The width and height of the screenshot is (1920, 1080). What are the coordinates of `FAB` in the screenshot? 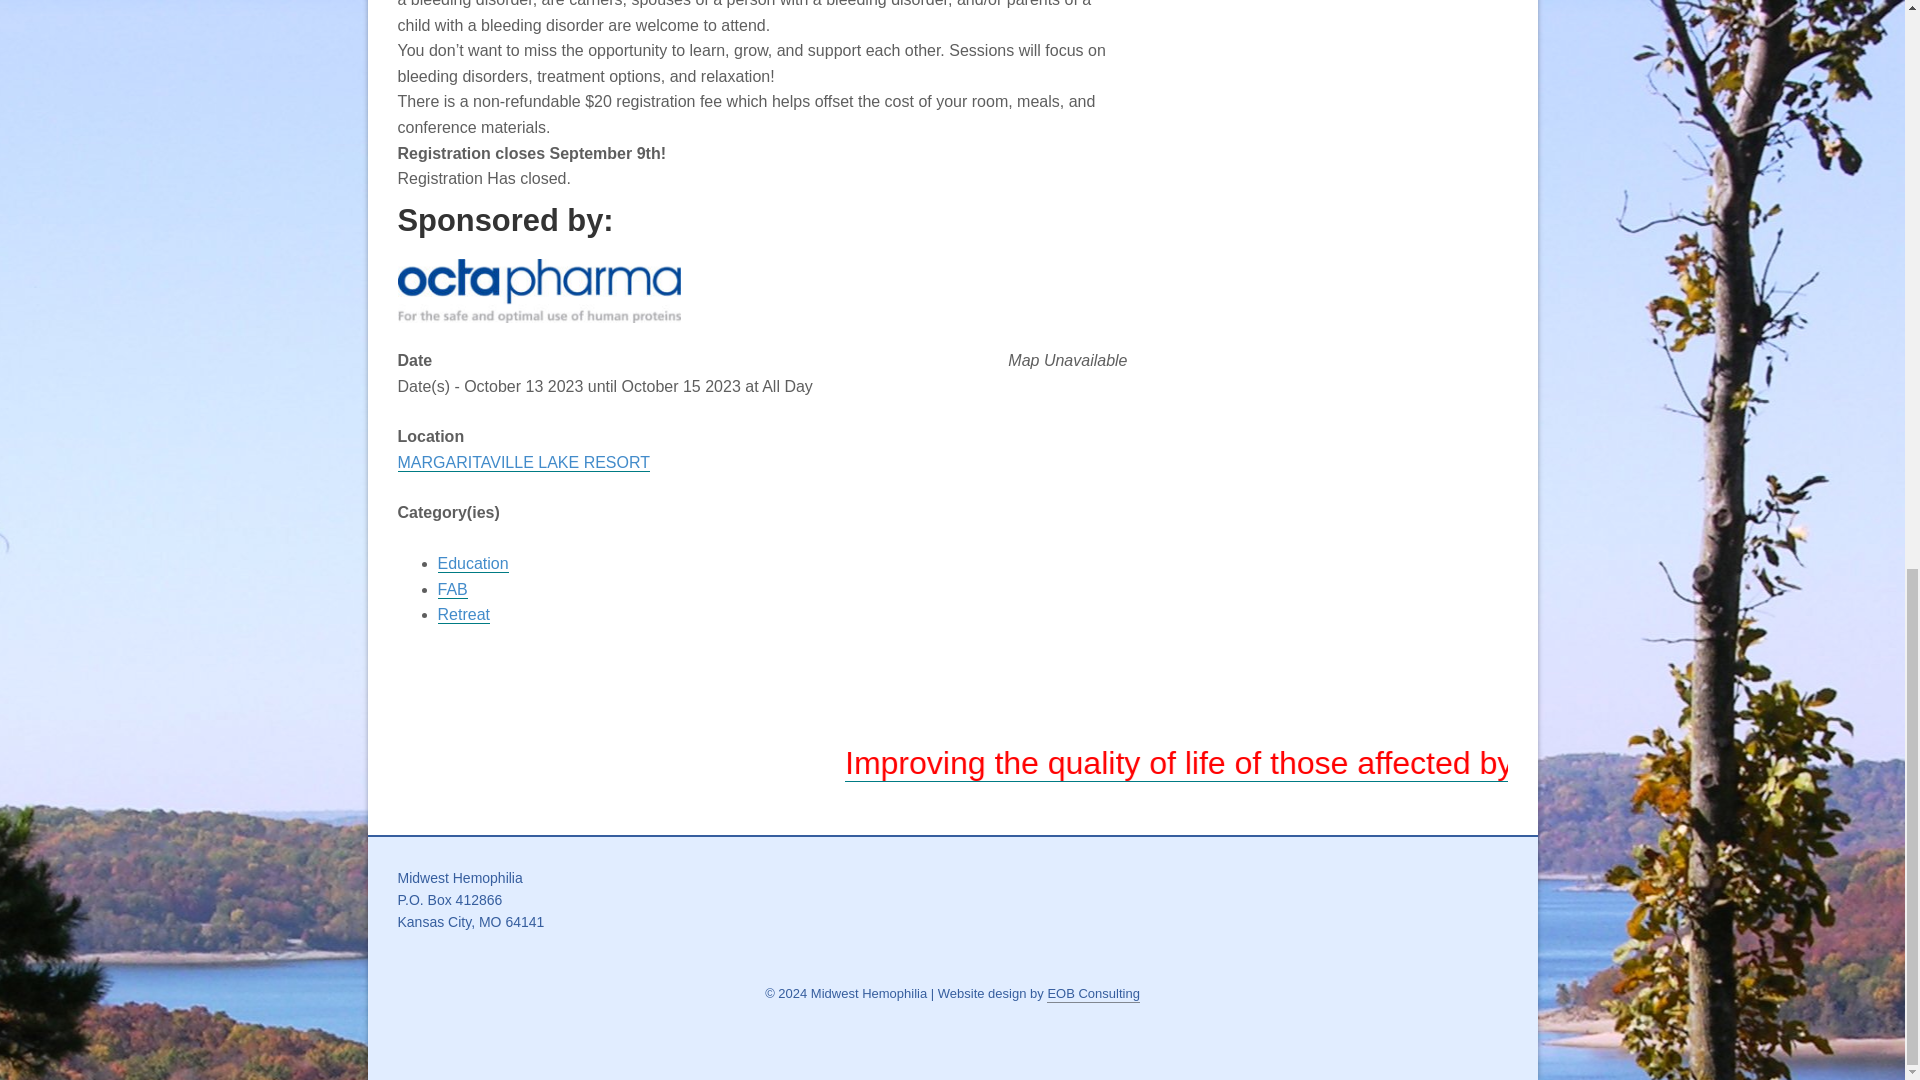 It's located at (452, 590).